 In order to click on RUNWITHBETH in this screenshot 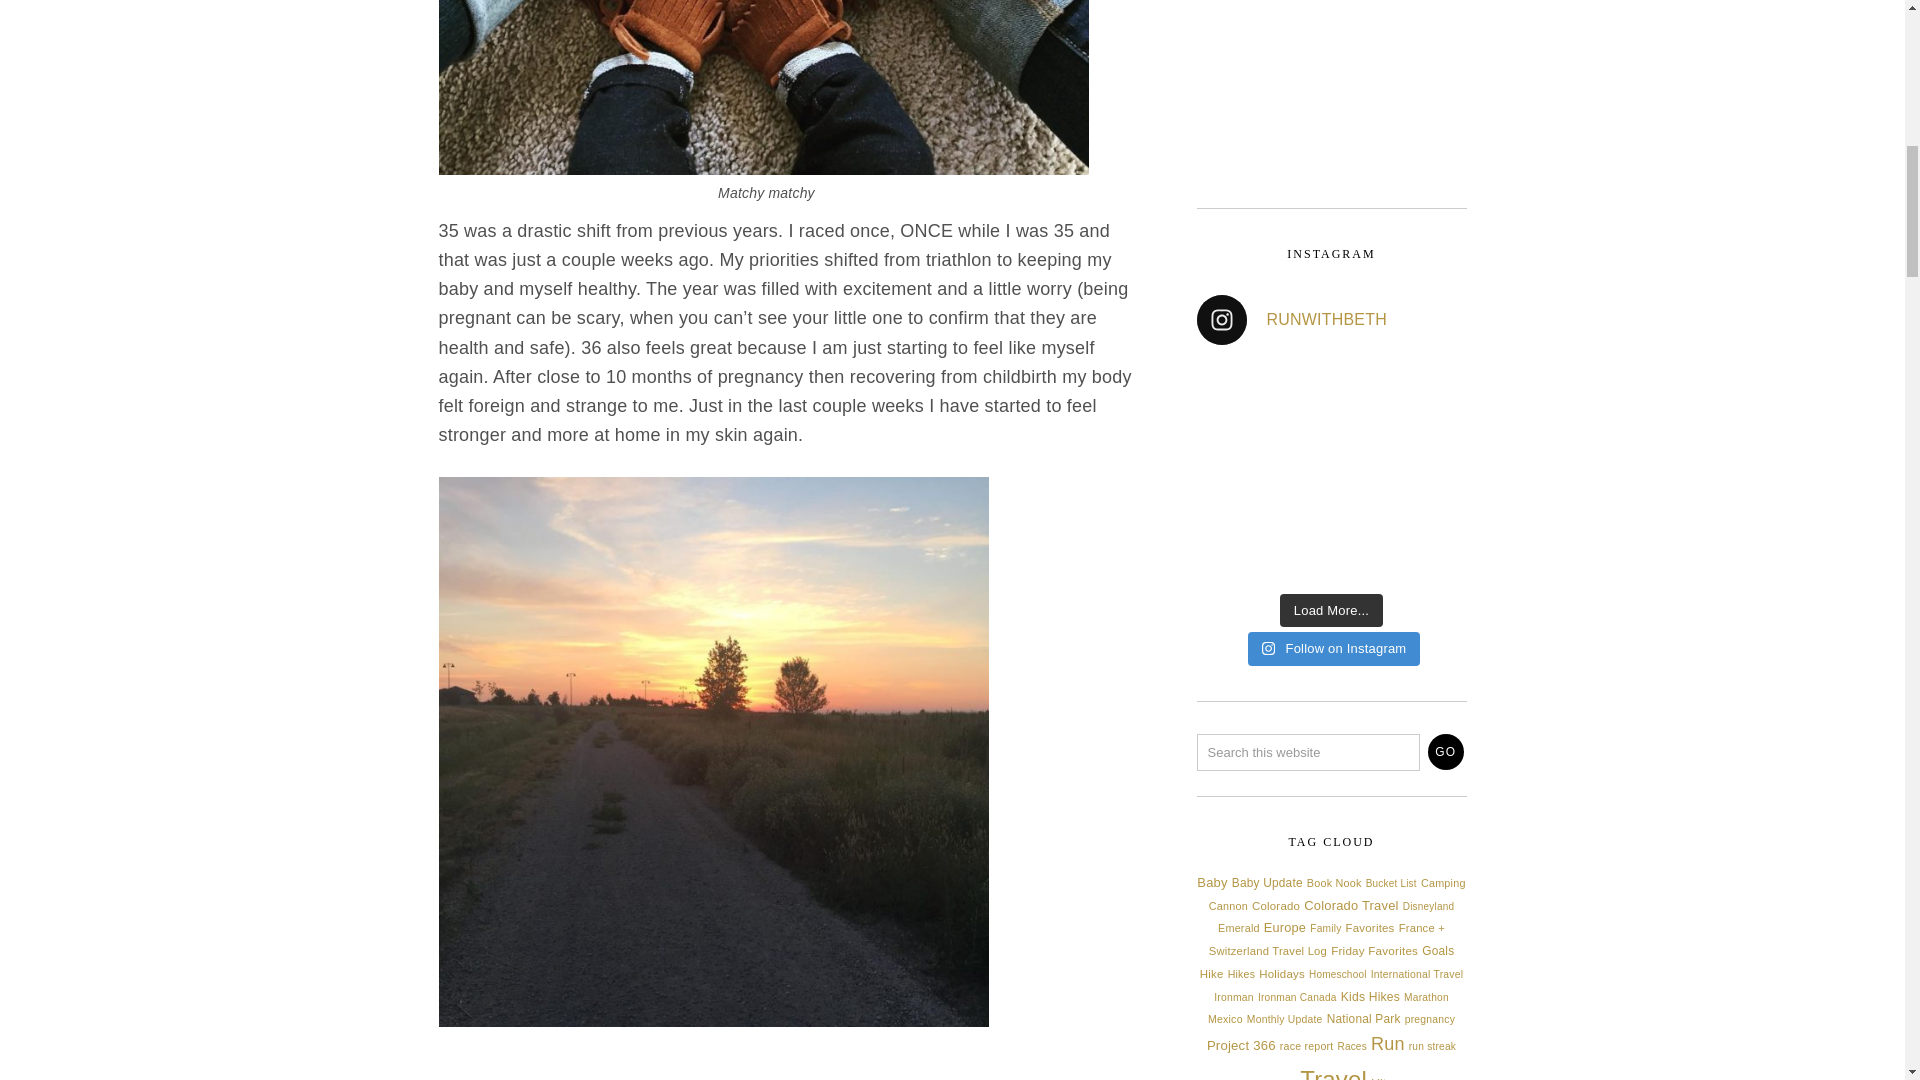, I will do `click(1331, 319)`.